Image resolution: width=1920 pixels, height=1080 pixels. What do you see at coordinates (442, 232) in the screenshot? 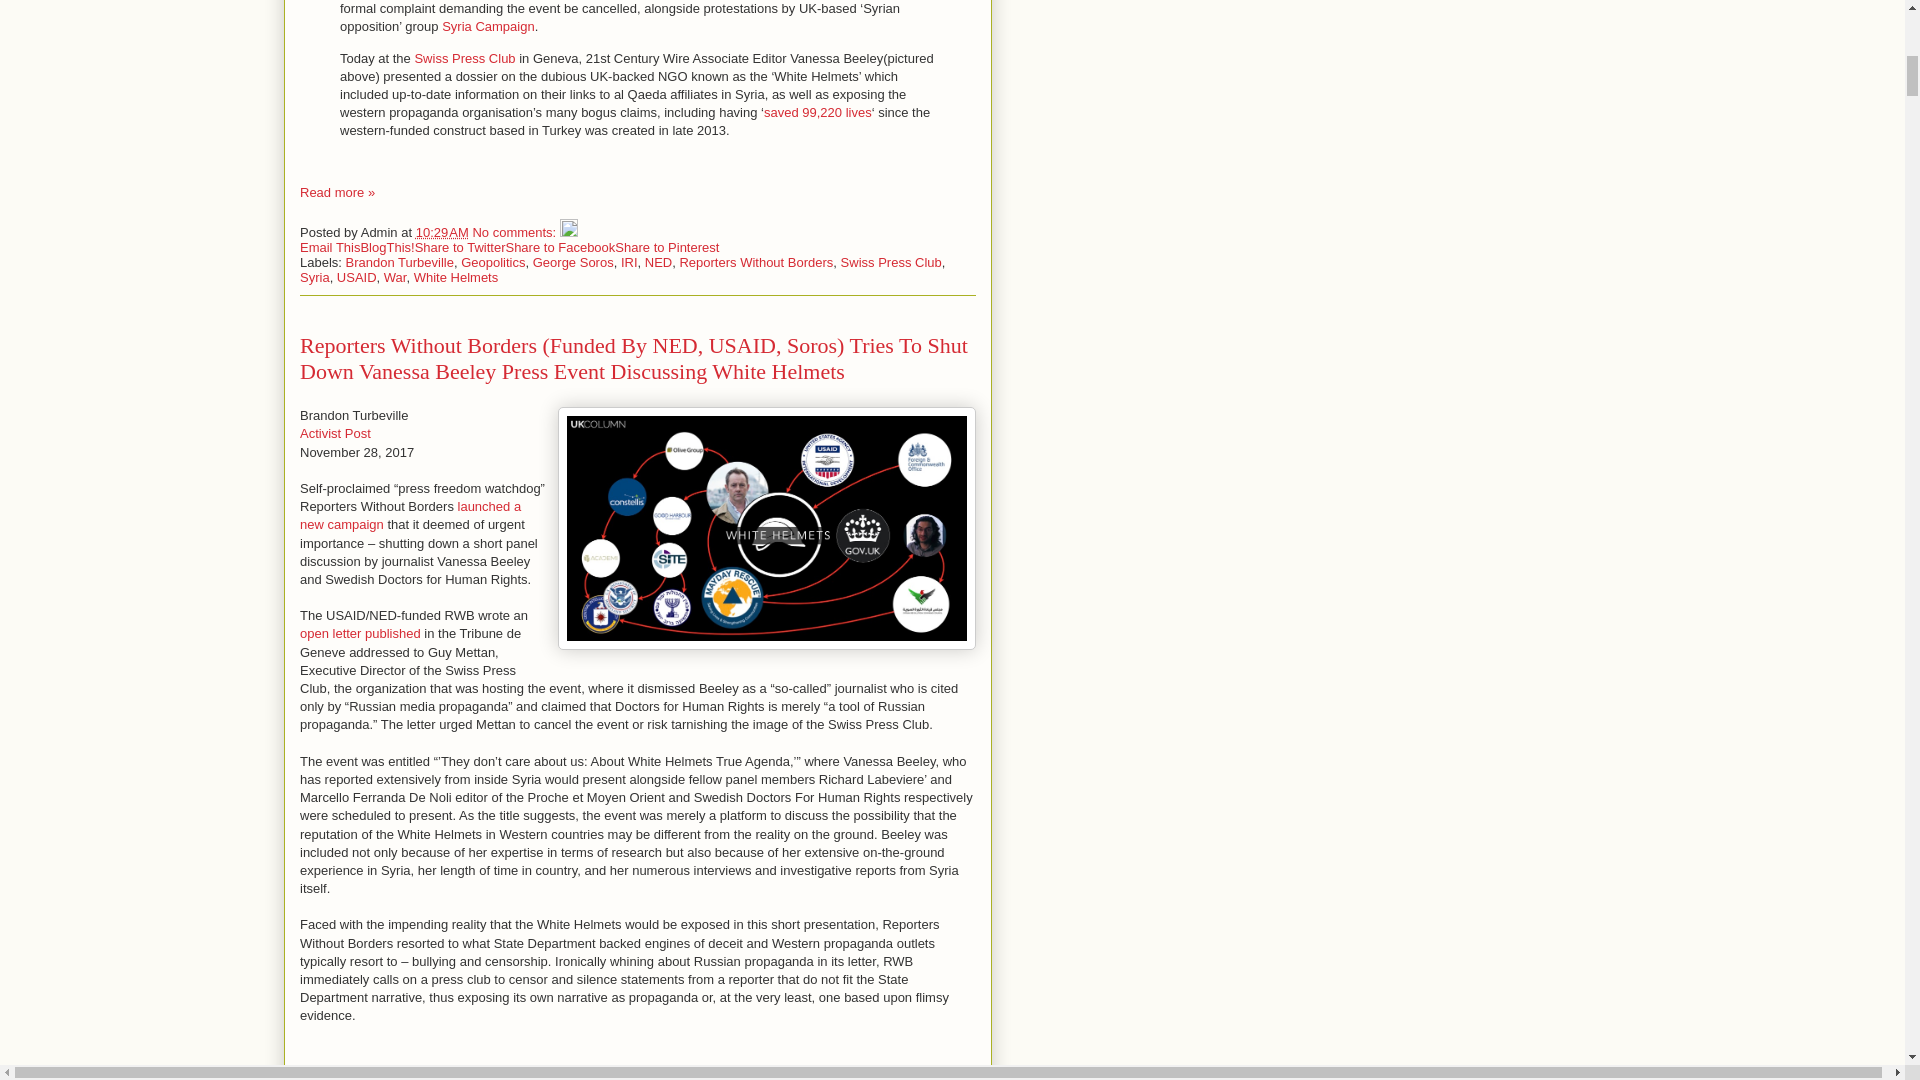
I see `permanent link` at bounding box center [442, 232].